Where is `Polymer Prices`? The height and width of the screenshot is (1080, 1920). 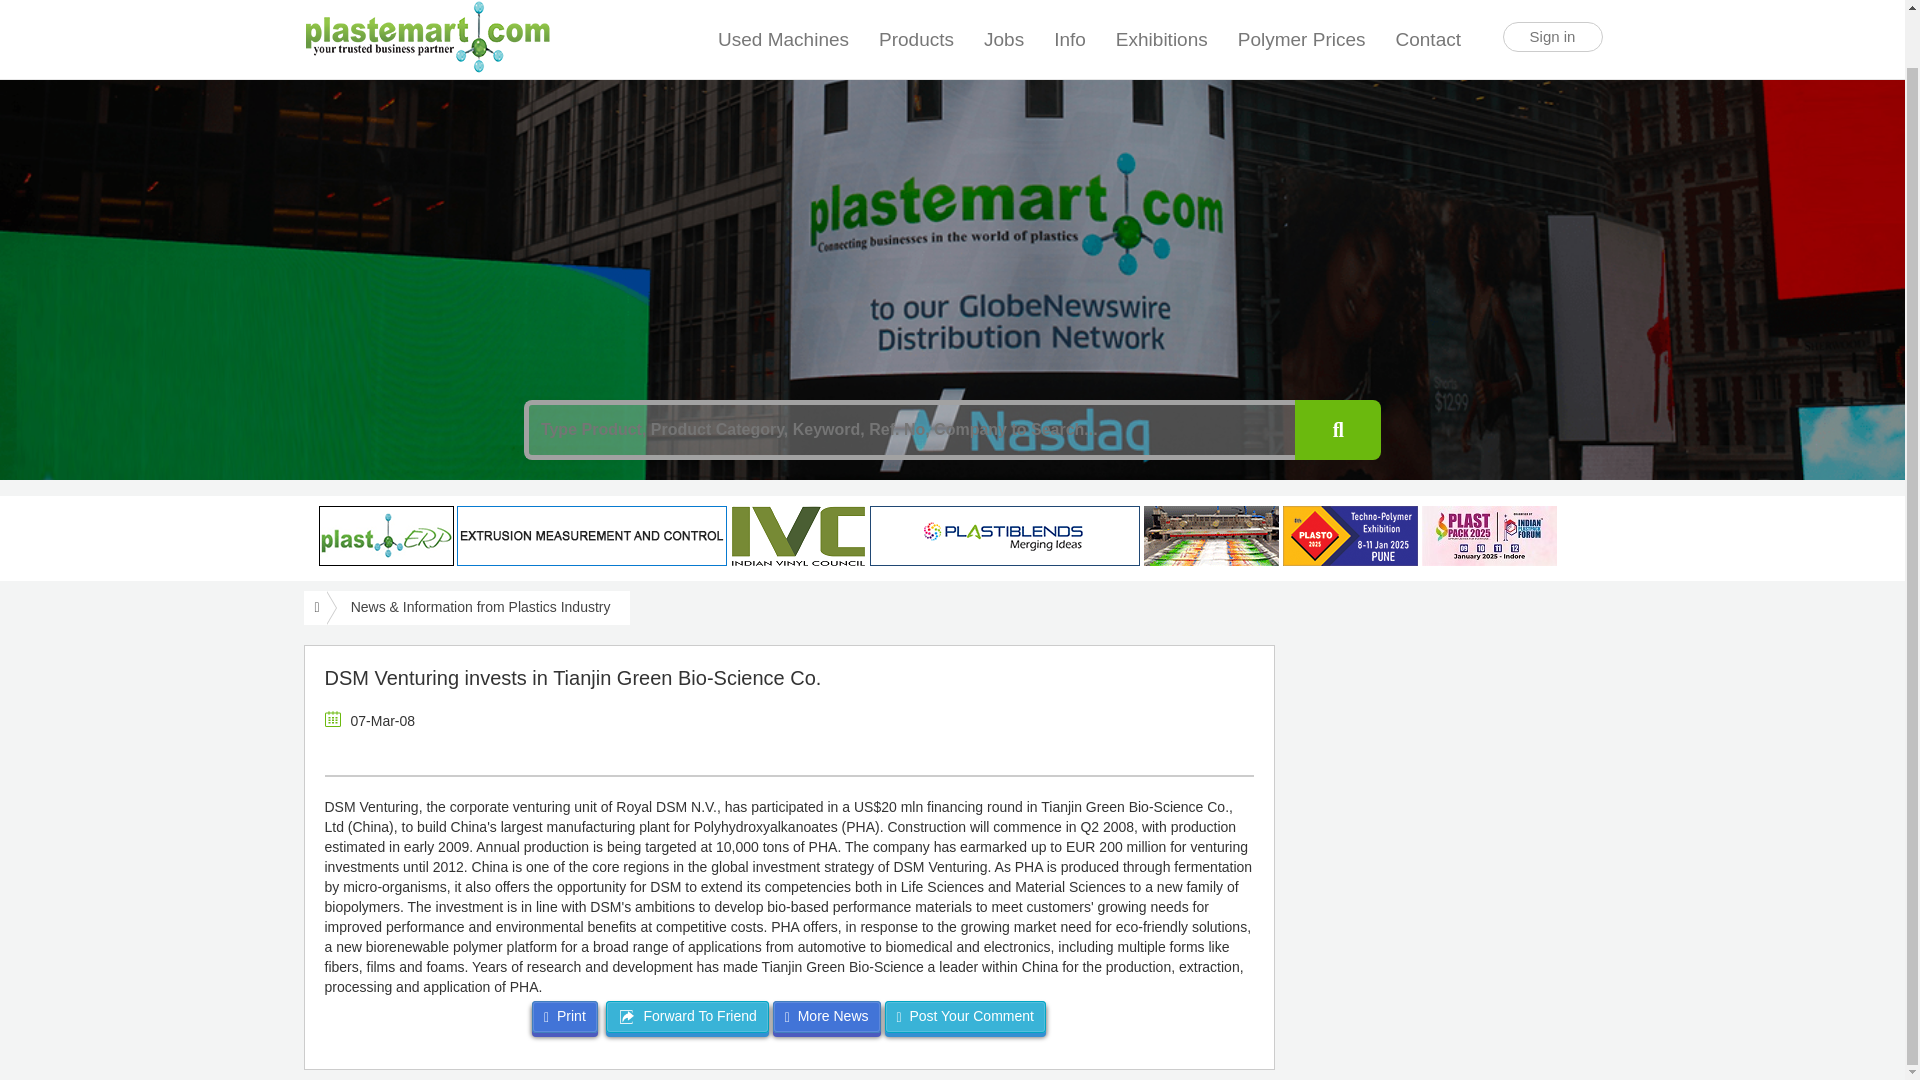 Polymer Prices is located at coordinates (1302, 11).